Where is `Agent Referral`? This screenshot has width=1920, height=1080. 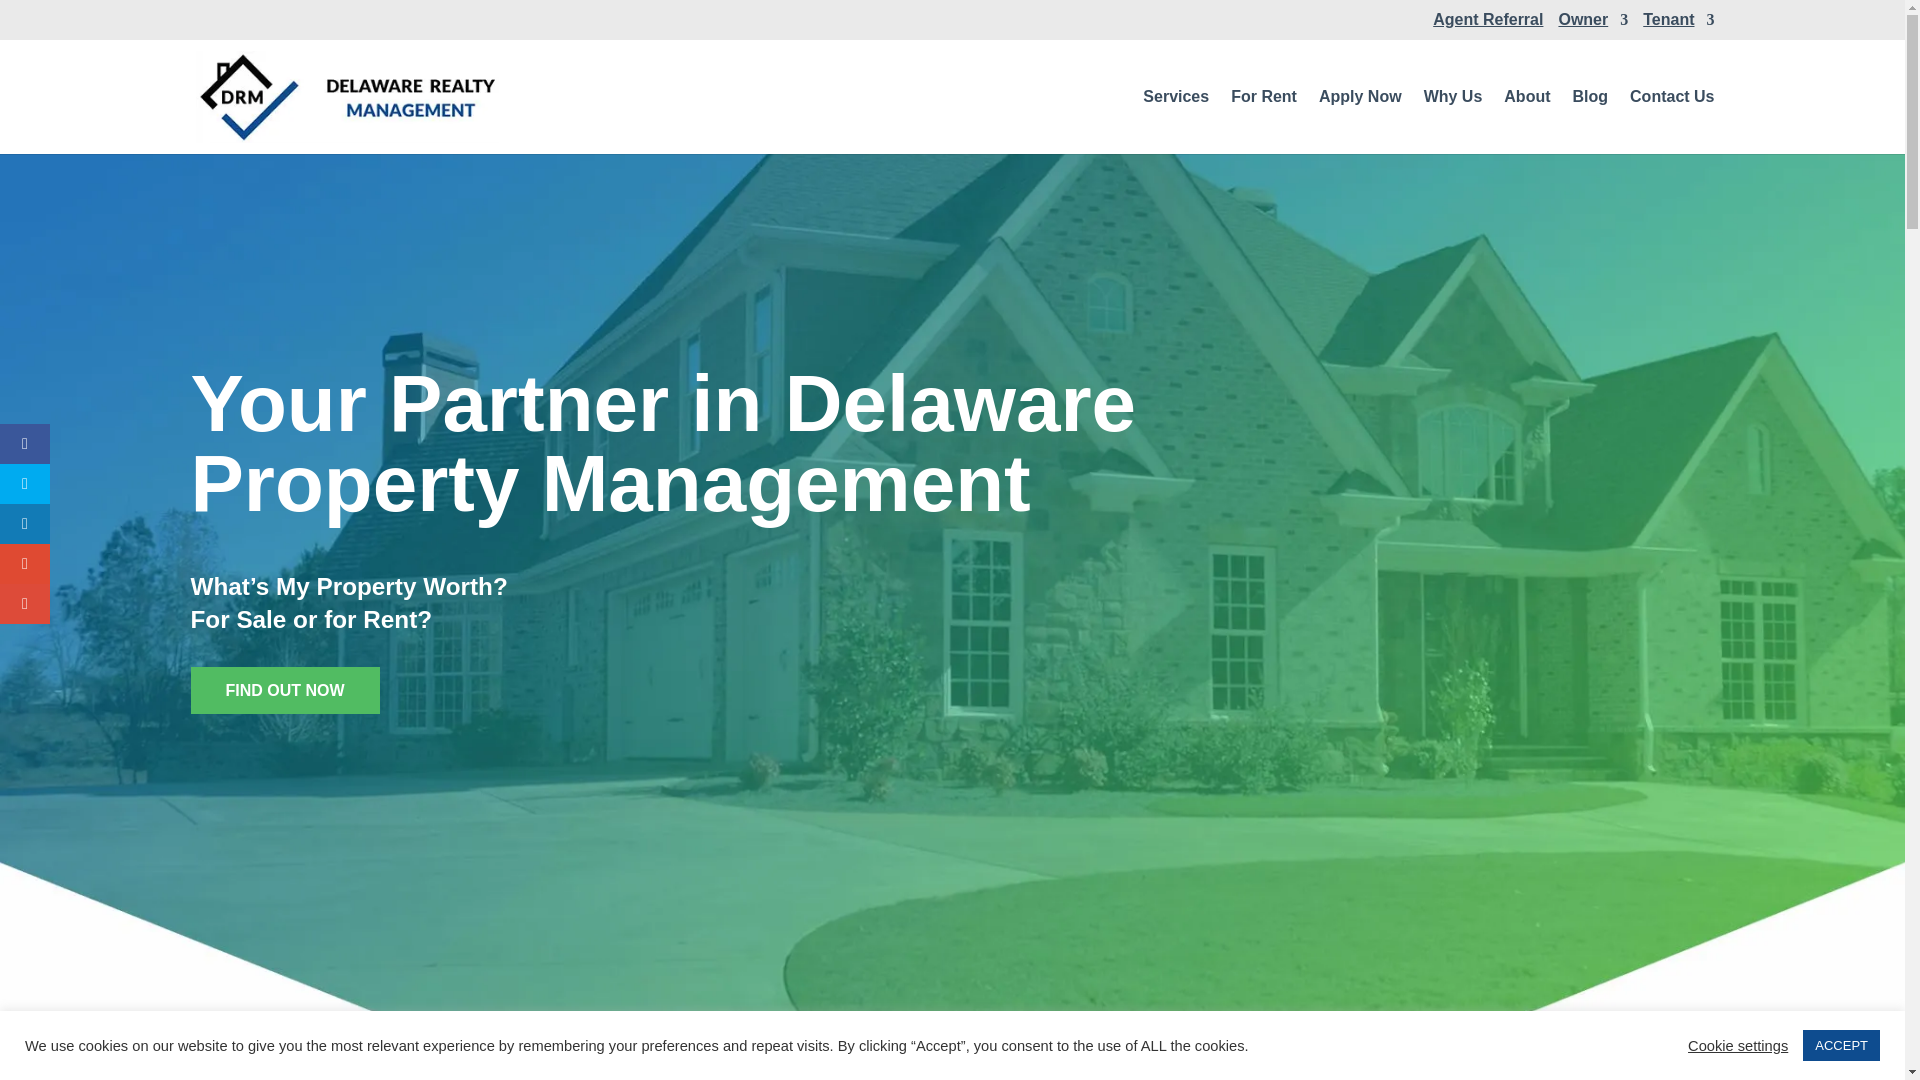
Agent Referral is located at coordinates (1488, 25).